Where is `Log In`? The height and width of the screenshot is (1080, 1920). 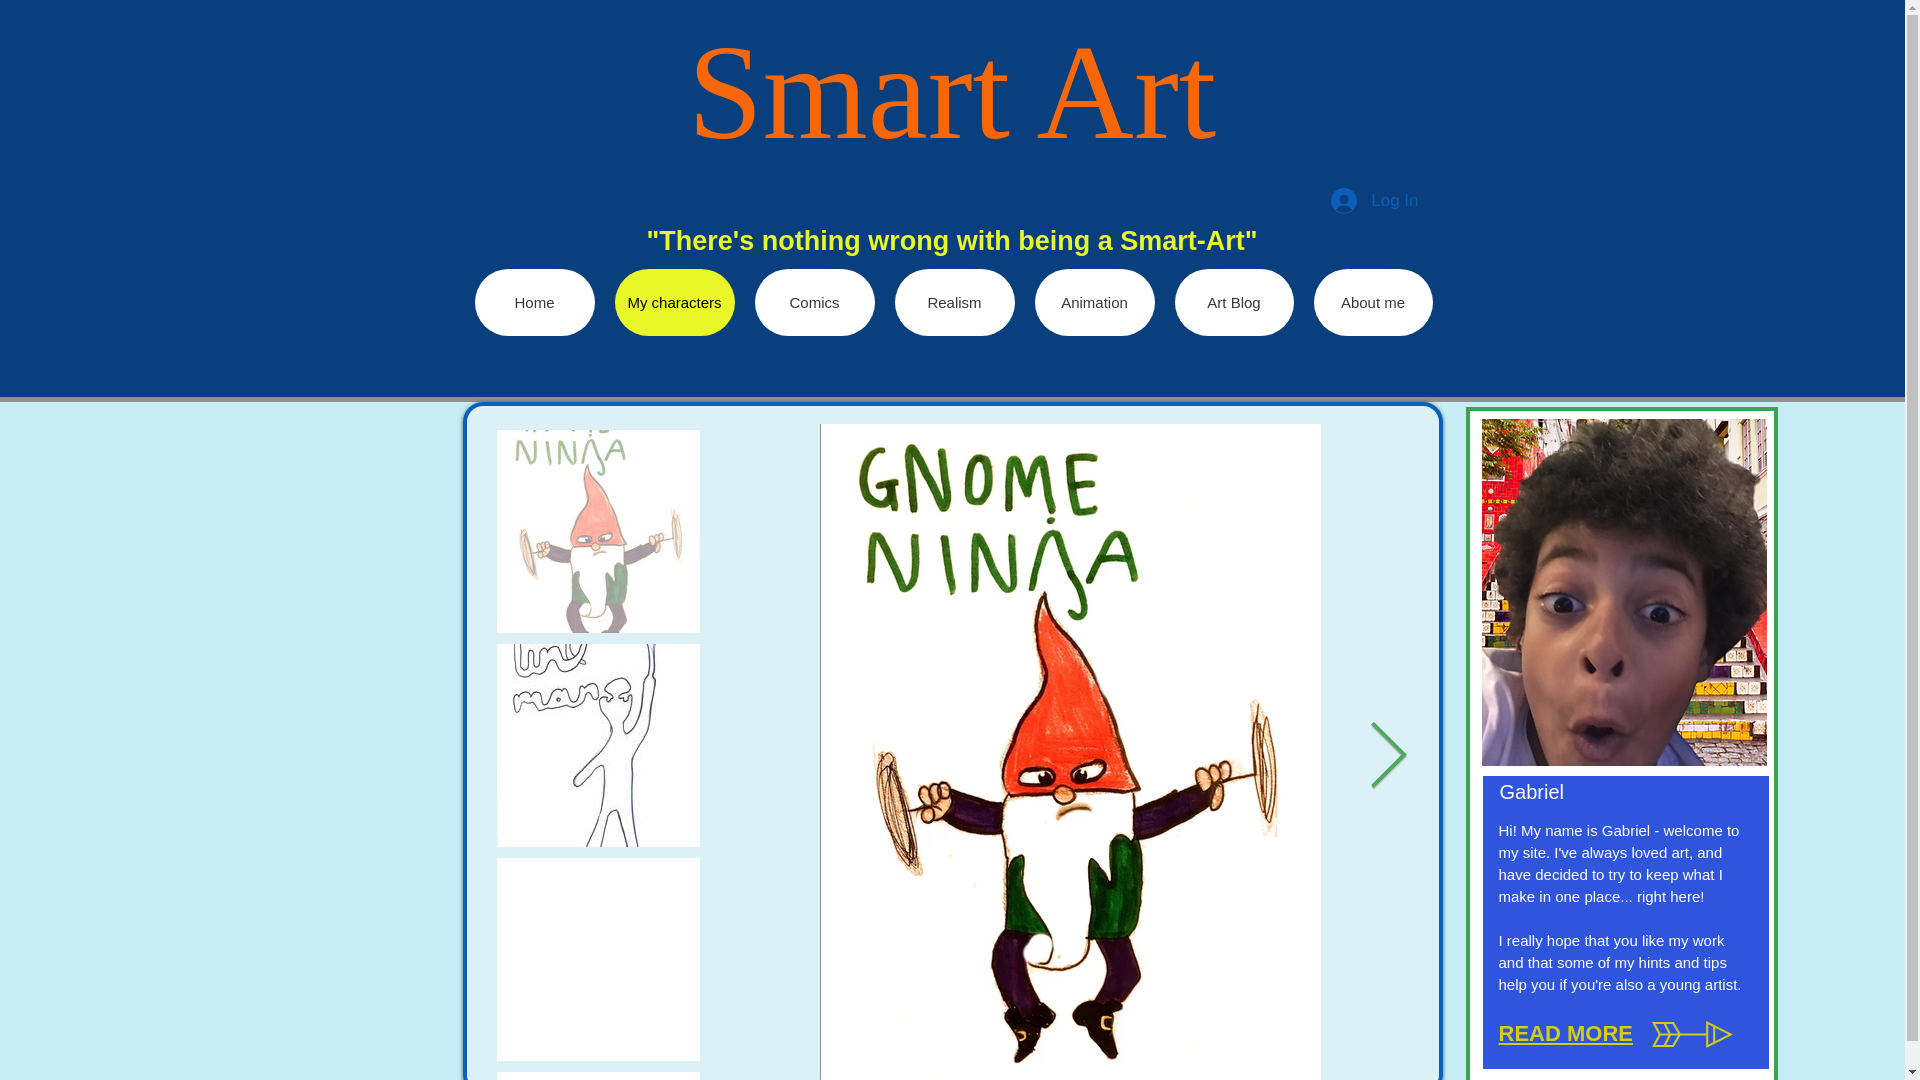 Log In is located at coordinates (1374, 201).